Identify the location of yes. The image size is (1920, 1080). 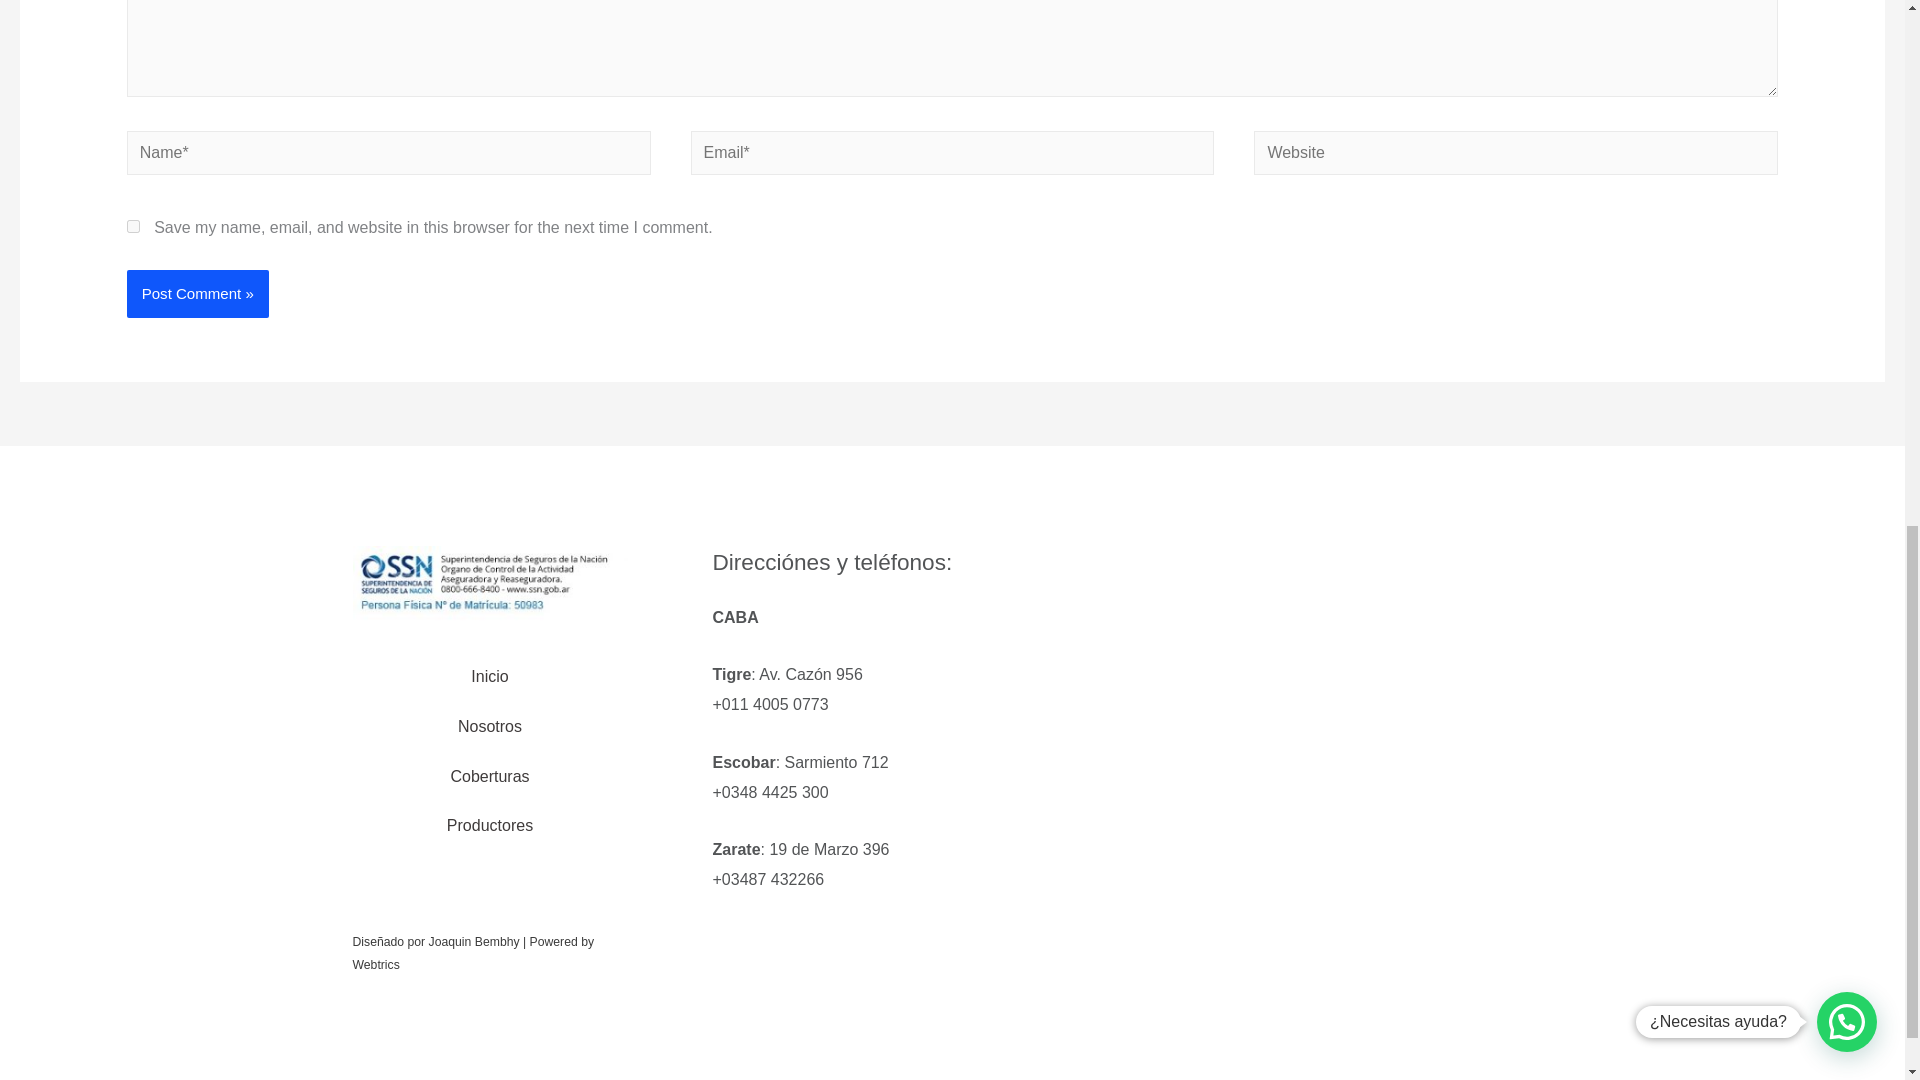
(133, 226).